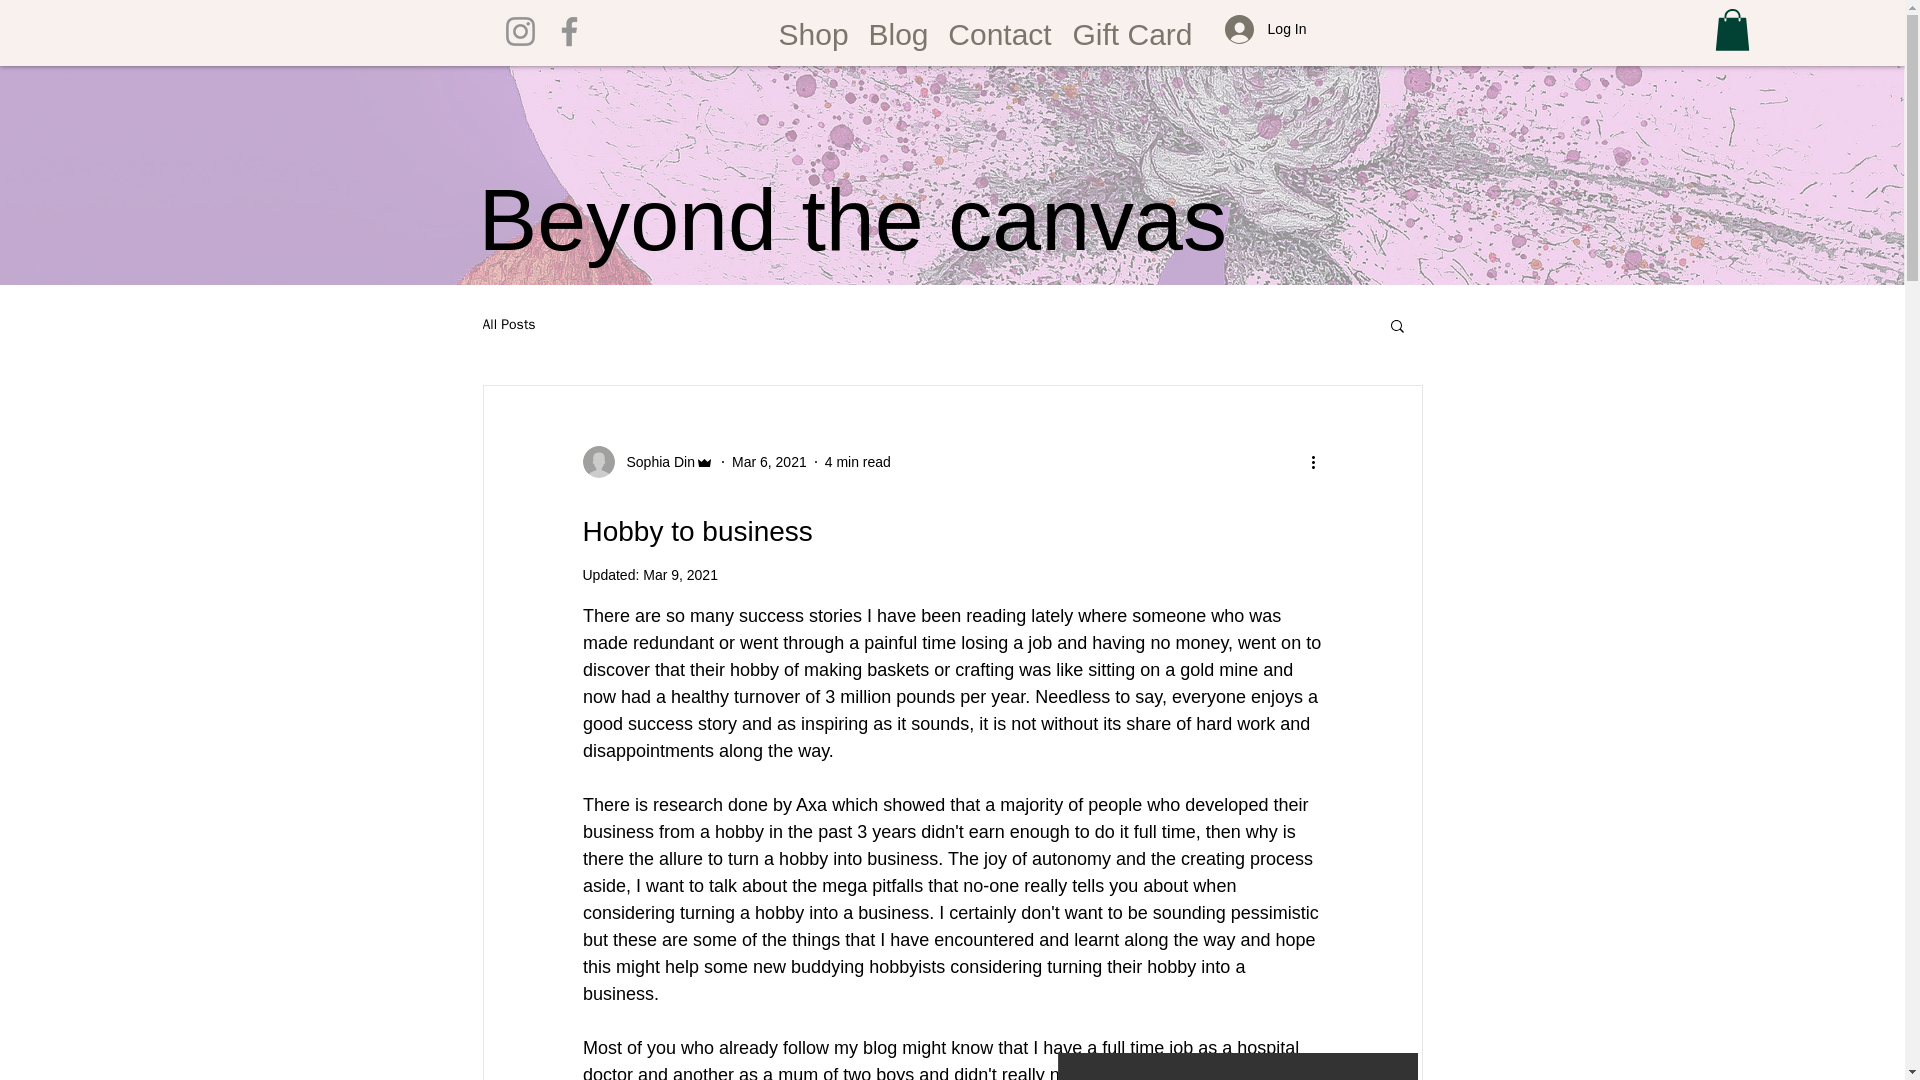 This screenshot has width=1920, height=1080. What do you see at coordinates (1131, 28) in the screenshot?
I see `Gift Card` at bounding box center [1131, 28].